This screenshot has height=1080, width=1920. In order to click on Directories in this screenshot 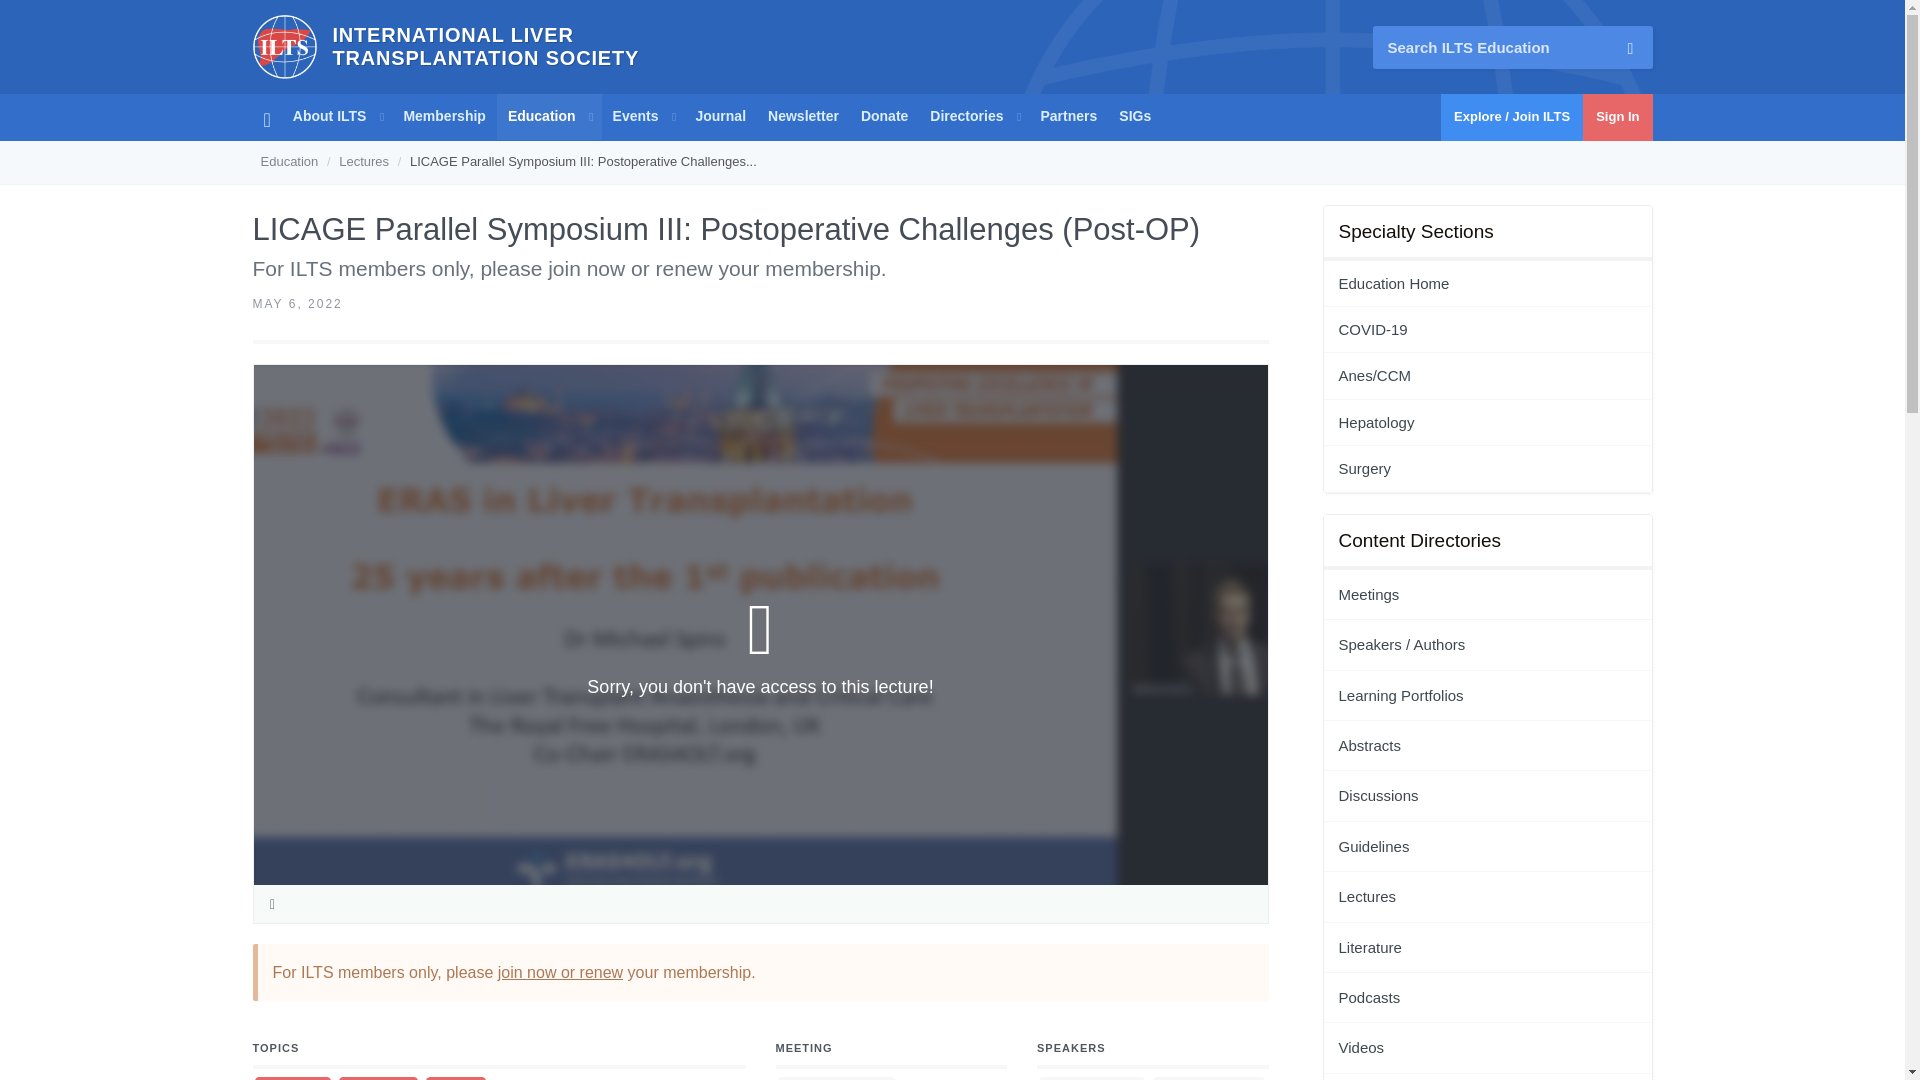, I will do `click(974, 116)`.